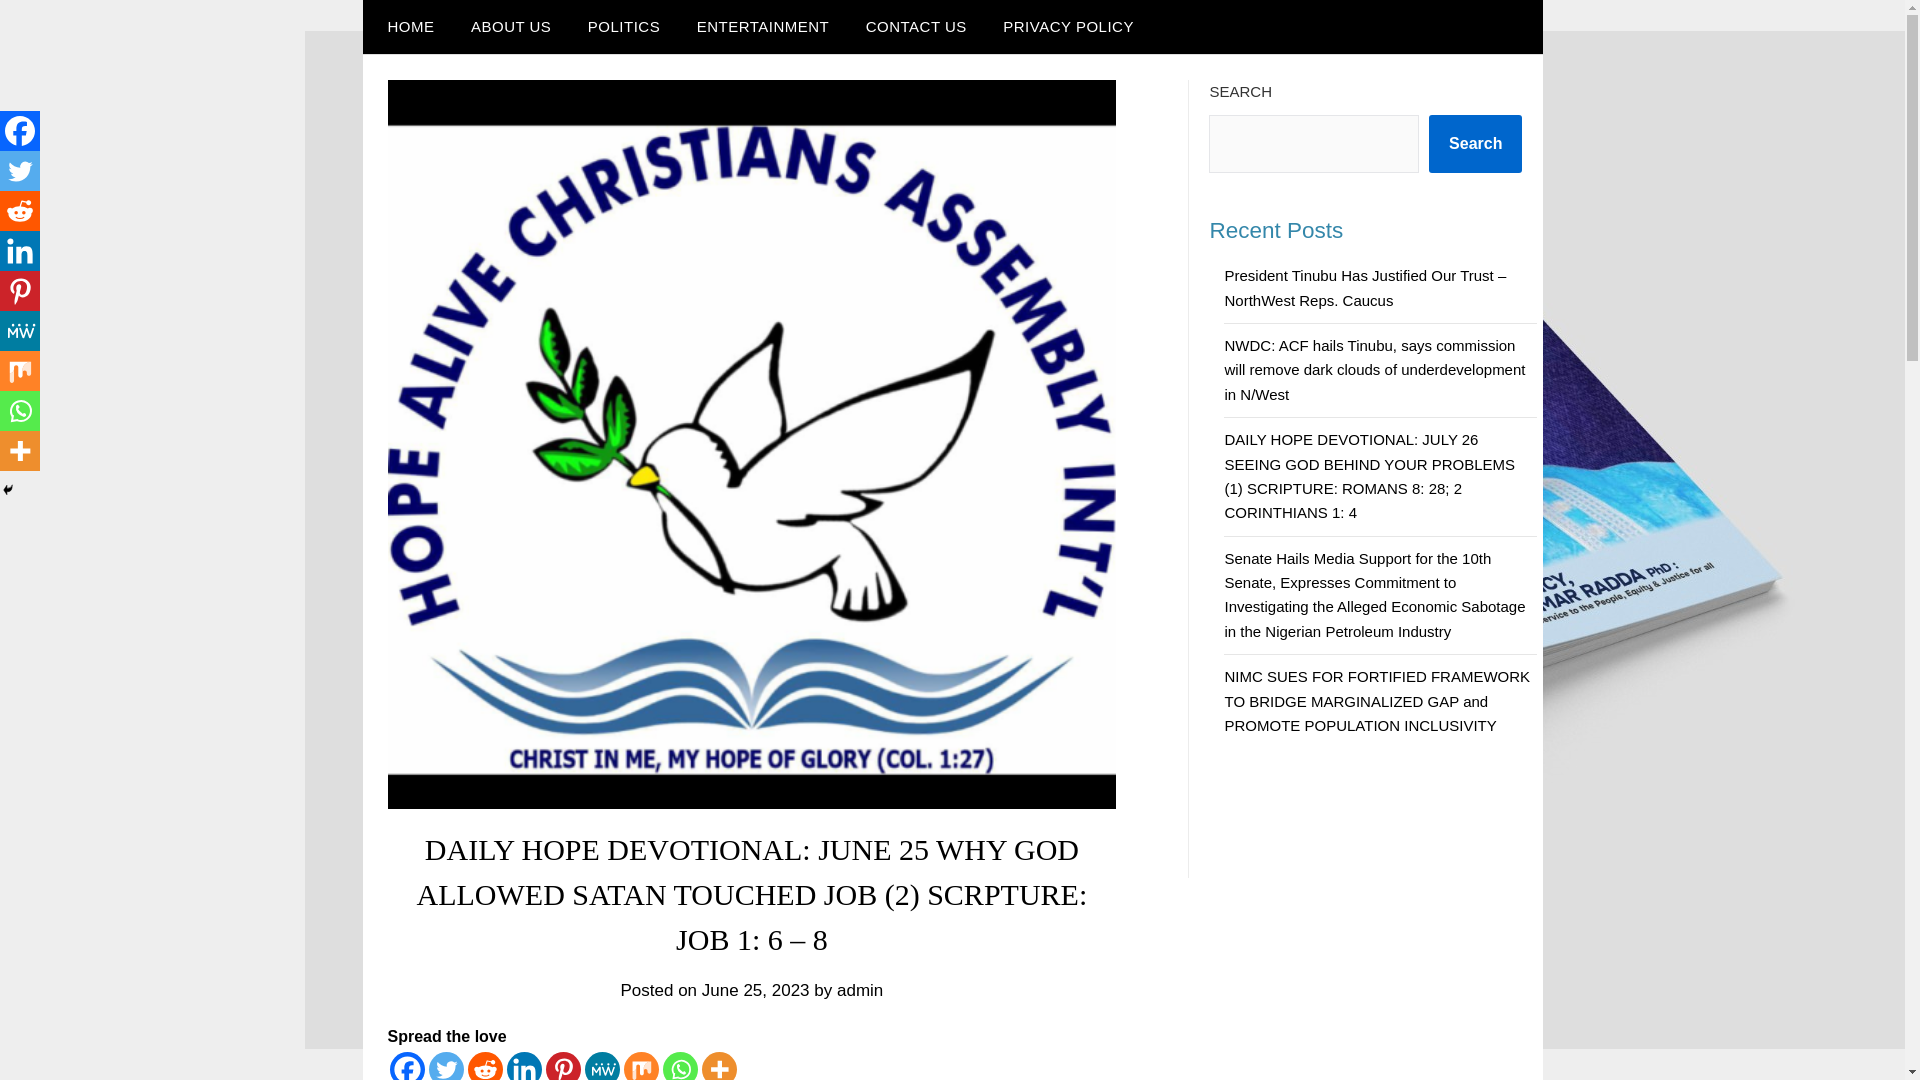  Describe the element at coordinates (563, 1066) in the screenshot. I see `Pinterest` at that location.